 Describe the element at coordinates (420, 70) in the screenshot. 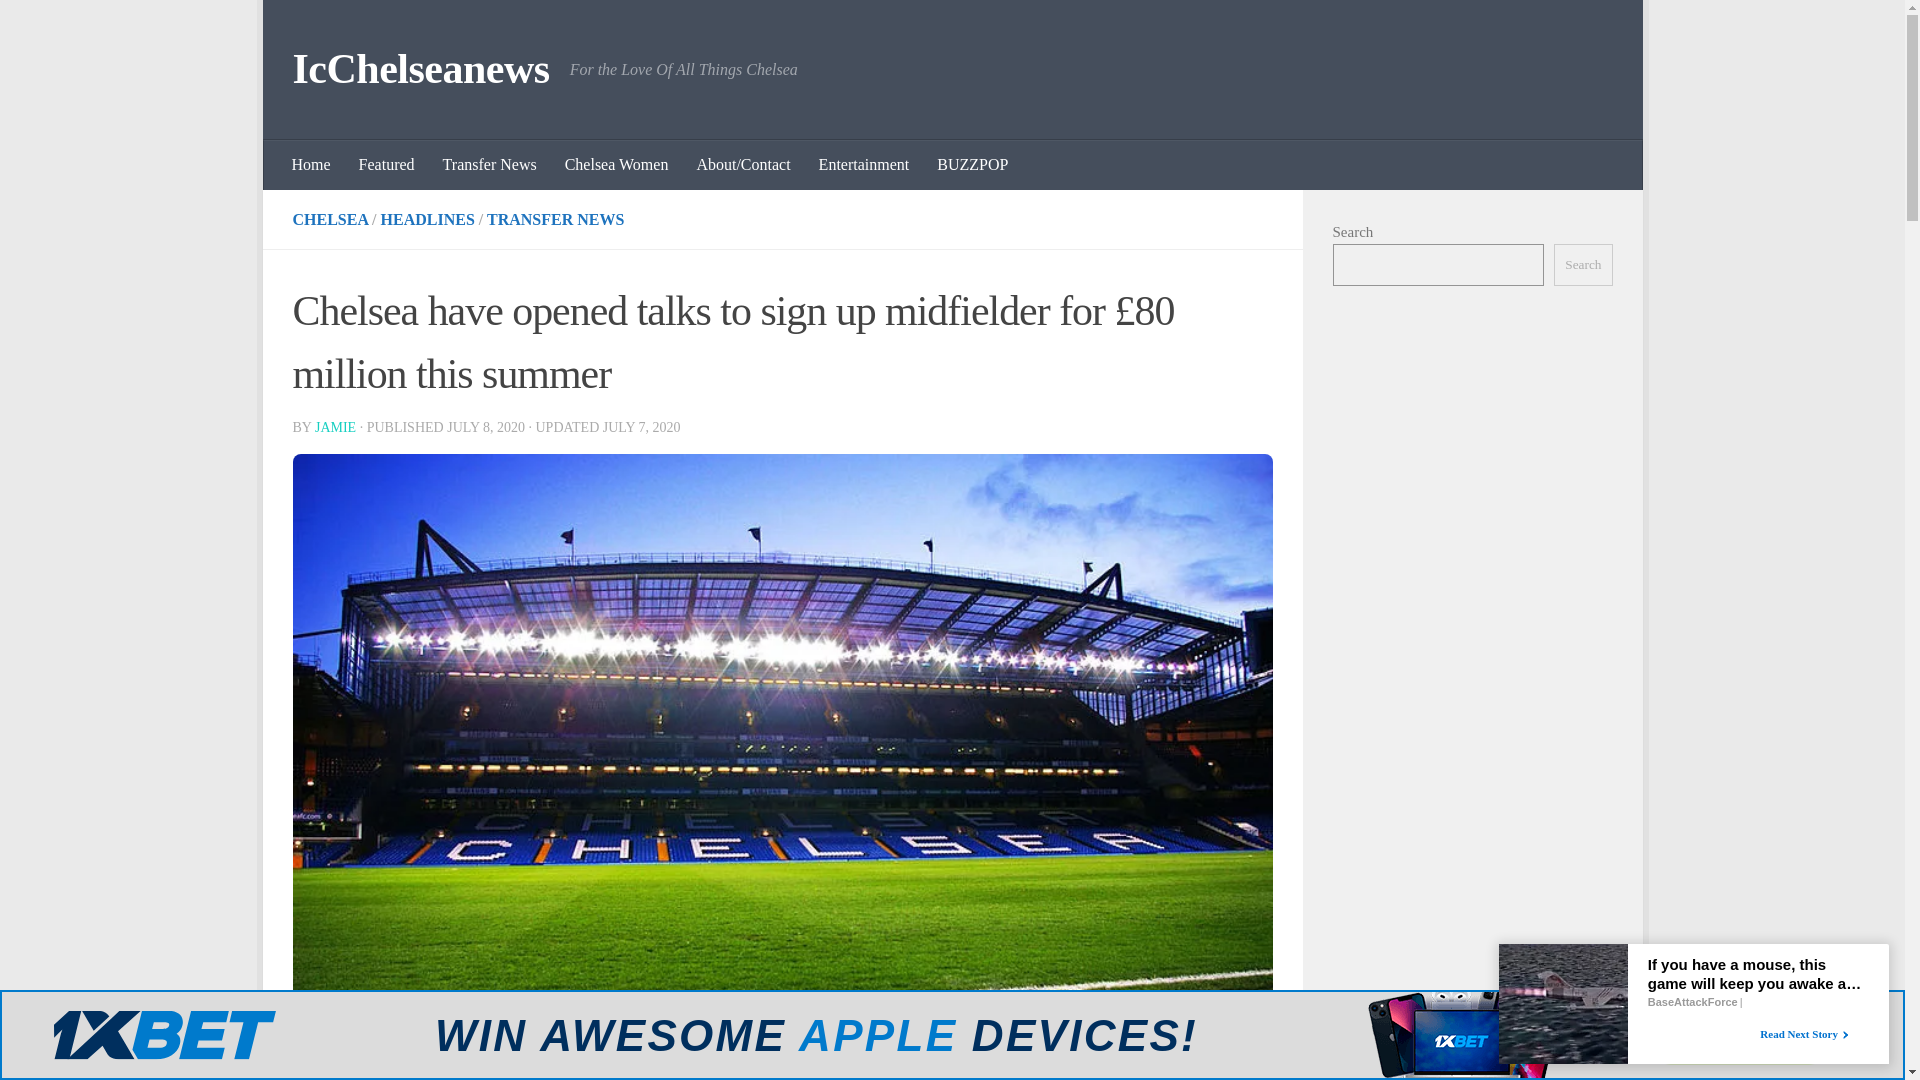

I see `IcChelseanews` at that location.